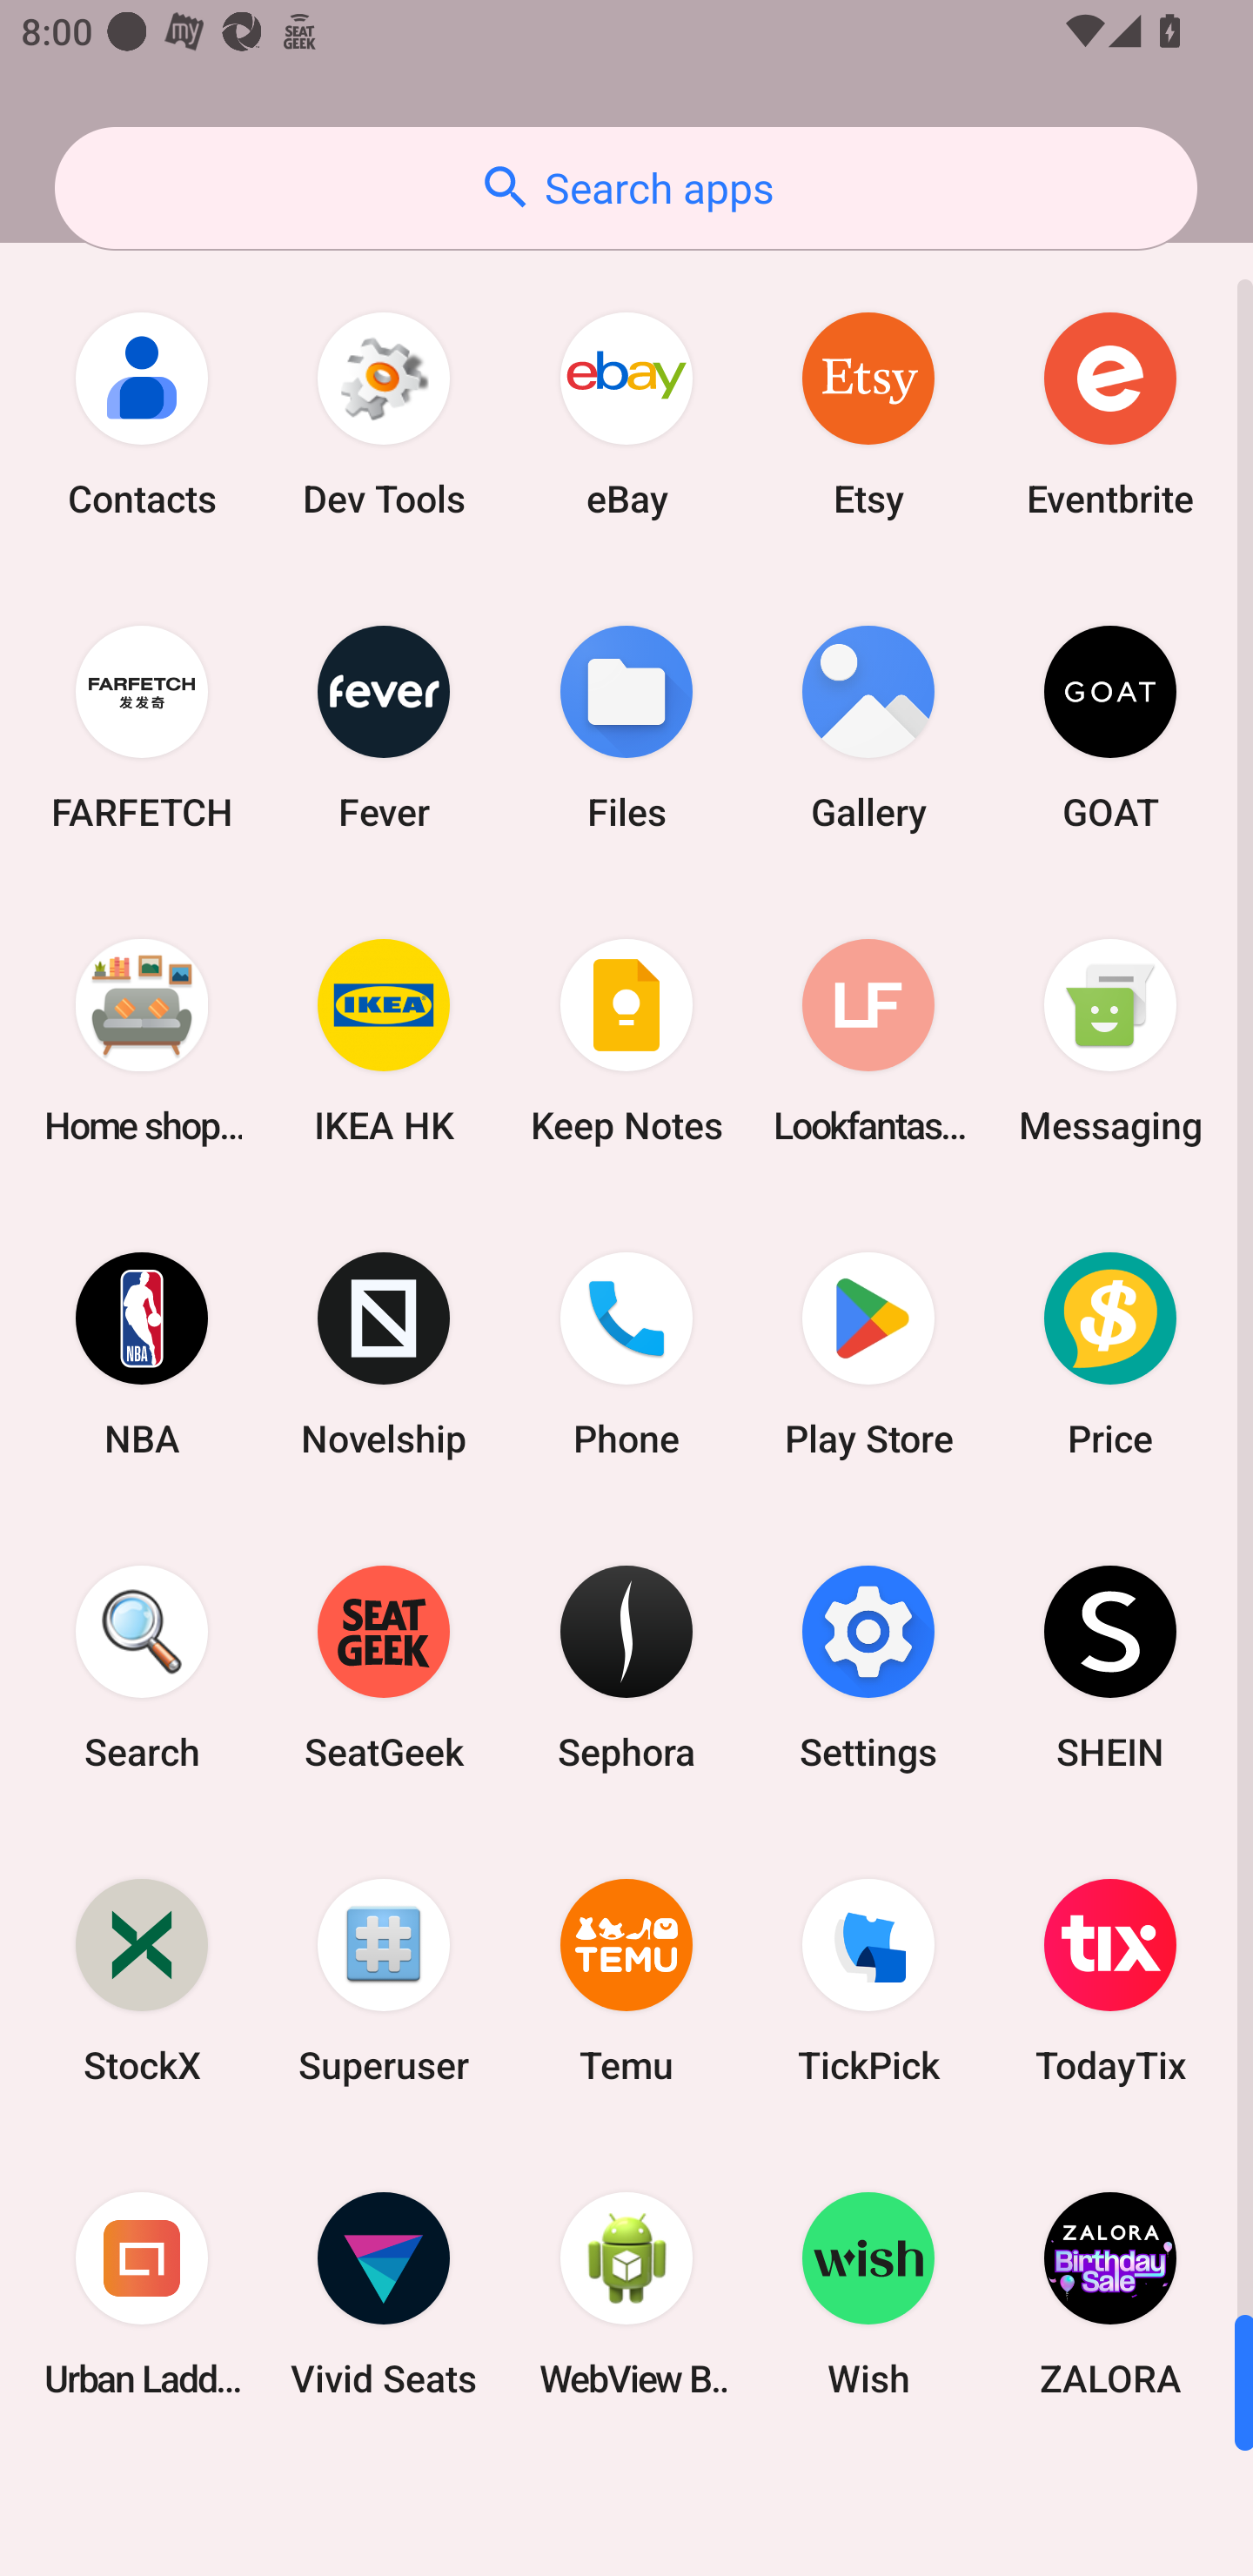  What do you see at coordinates (142, 728) in the screenshot?
I see `FARFETCH` at bounding box center [142, 728].